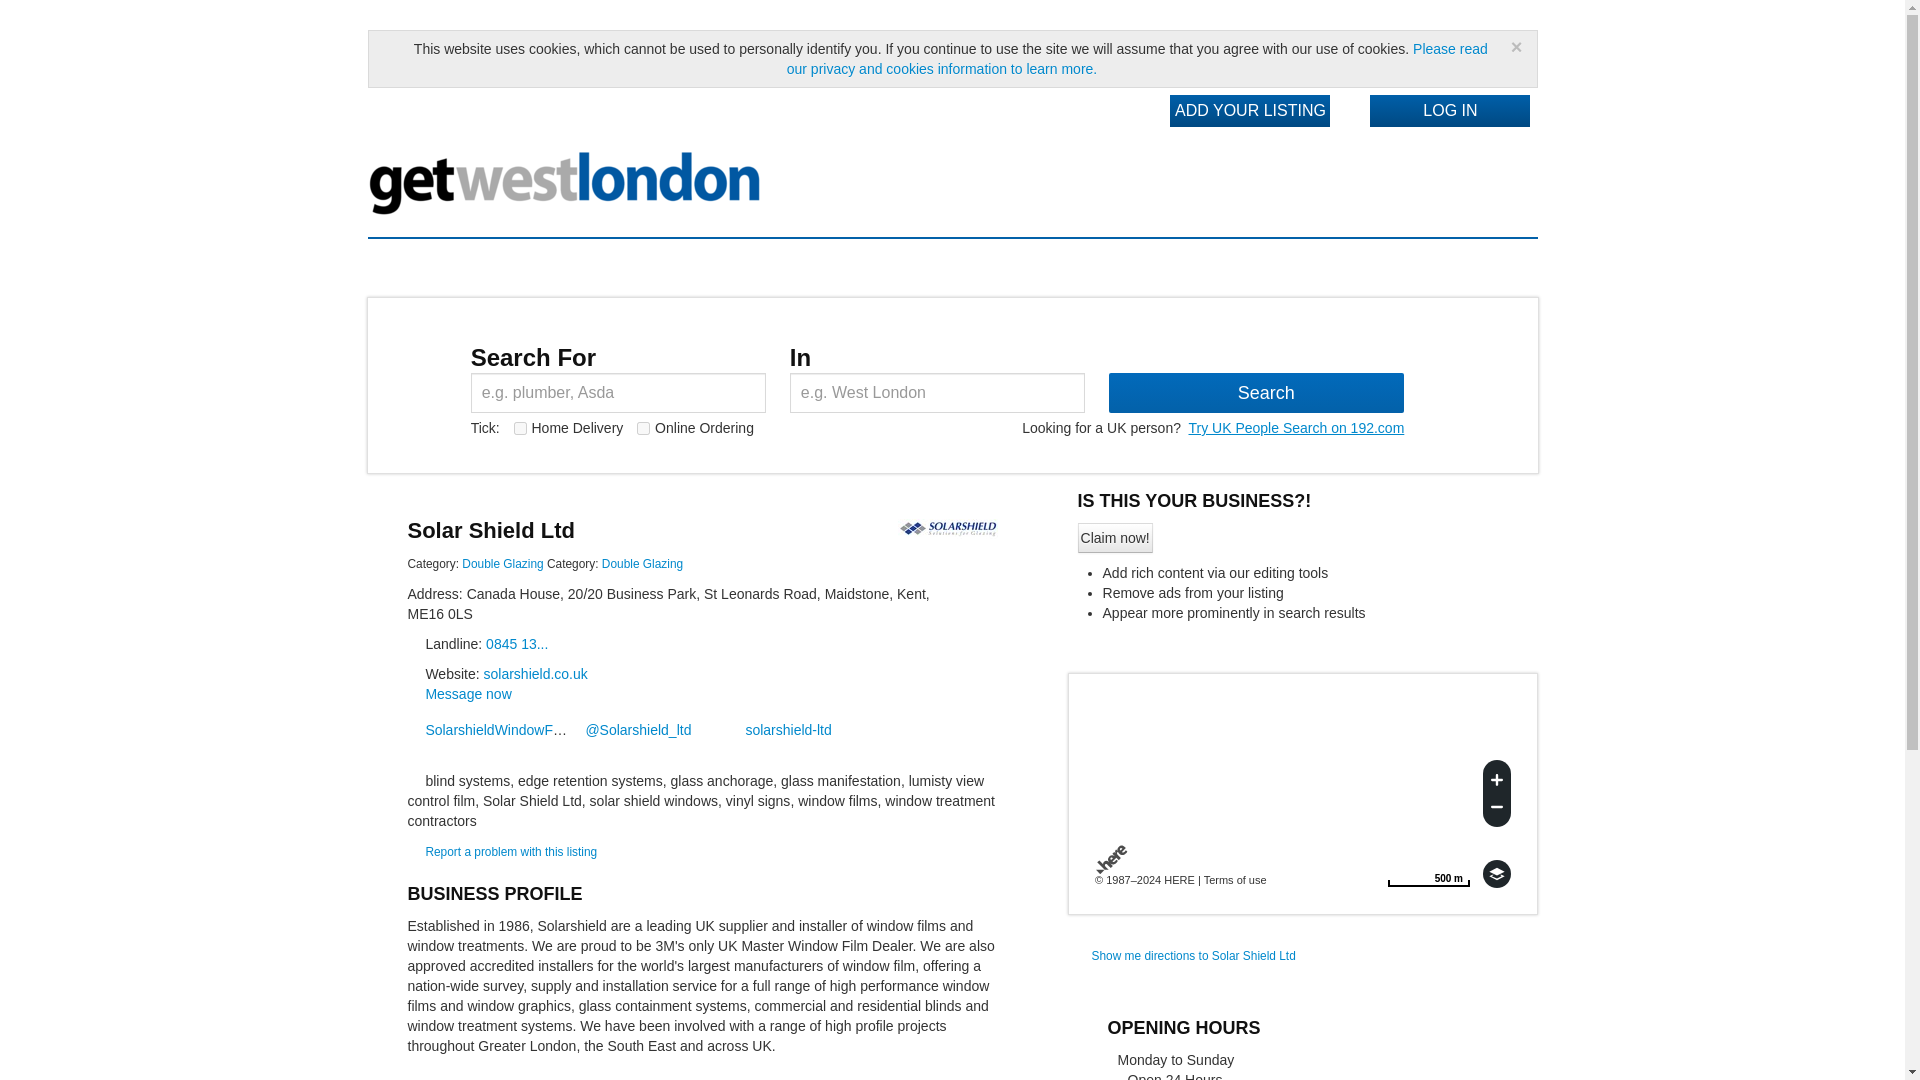  What do you see at coordinates (516, 644) in the screenshot?
I see `click to show number` at bounding box center [516, 644].